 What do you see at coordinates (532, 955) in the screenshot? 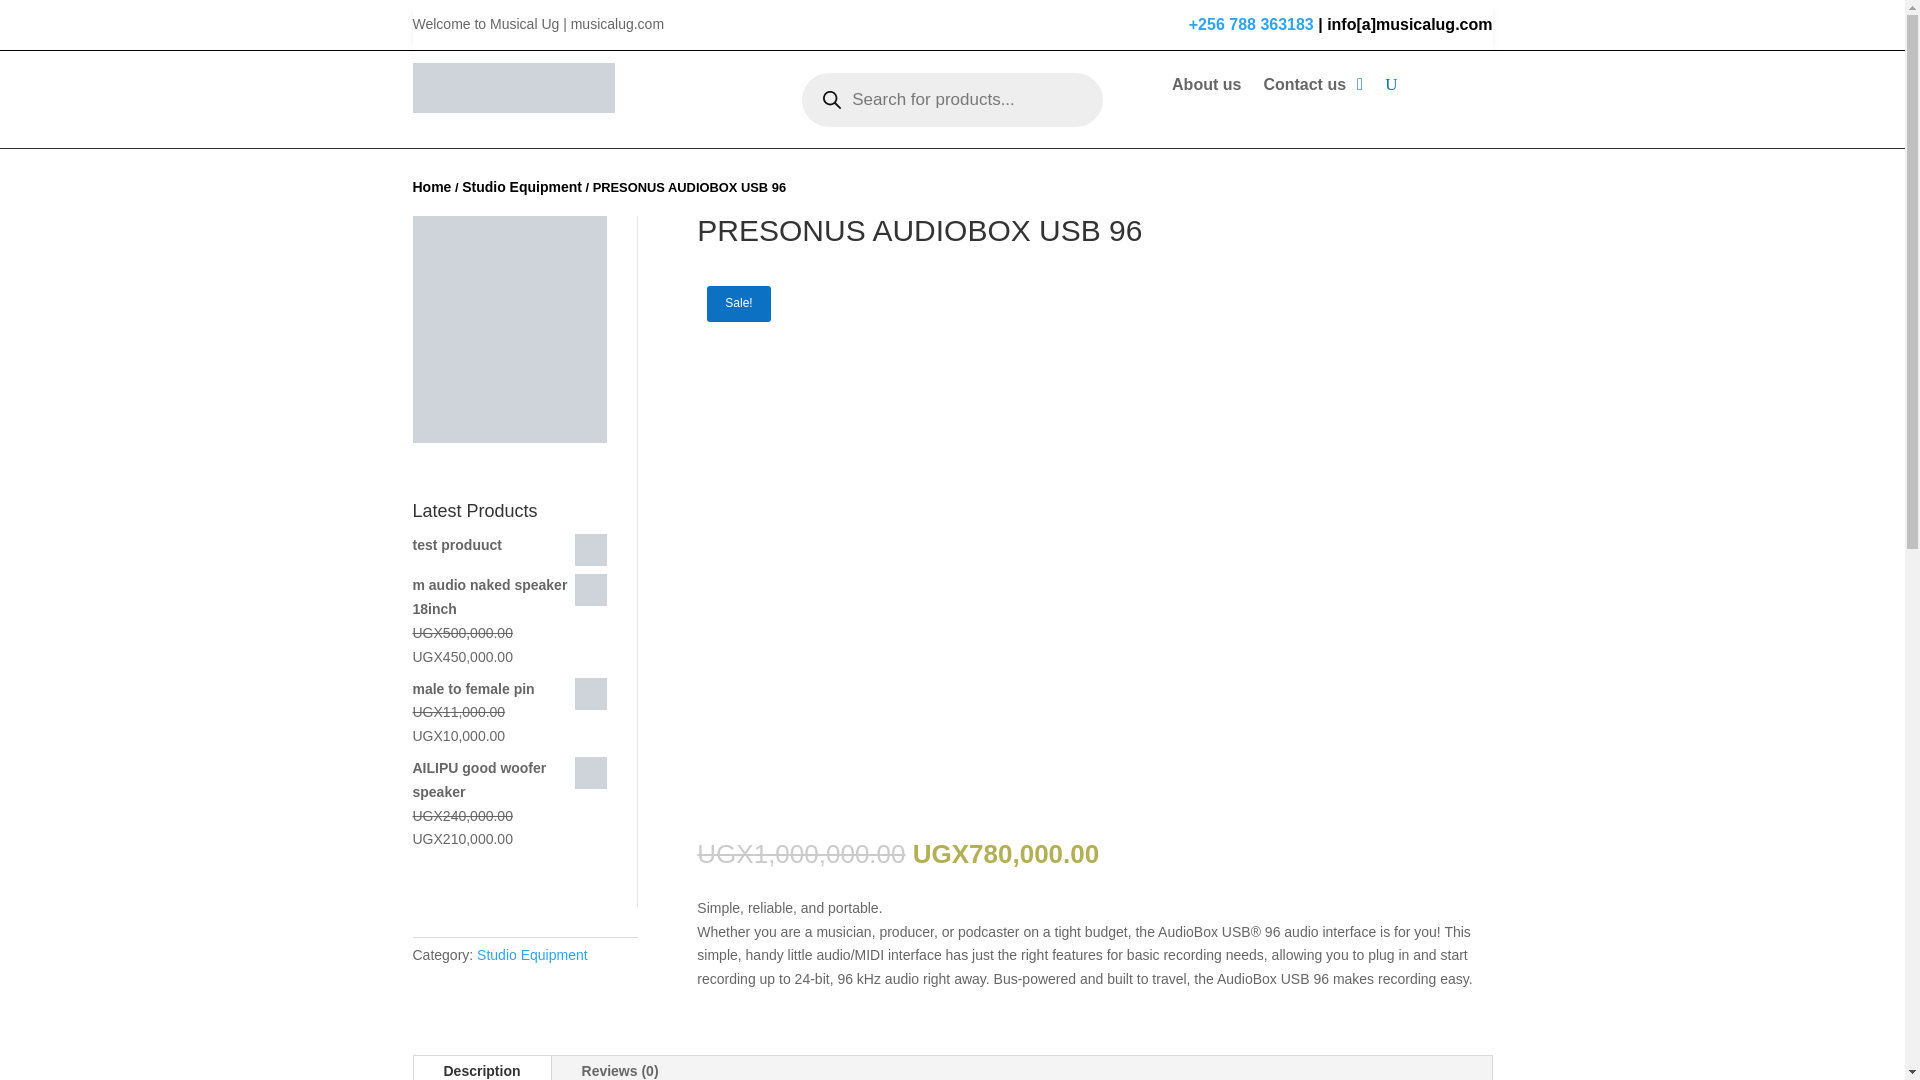
I see `Studio Equipment` at bounding box center [532, 955].